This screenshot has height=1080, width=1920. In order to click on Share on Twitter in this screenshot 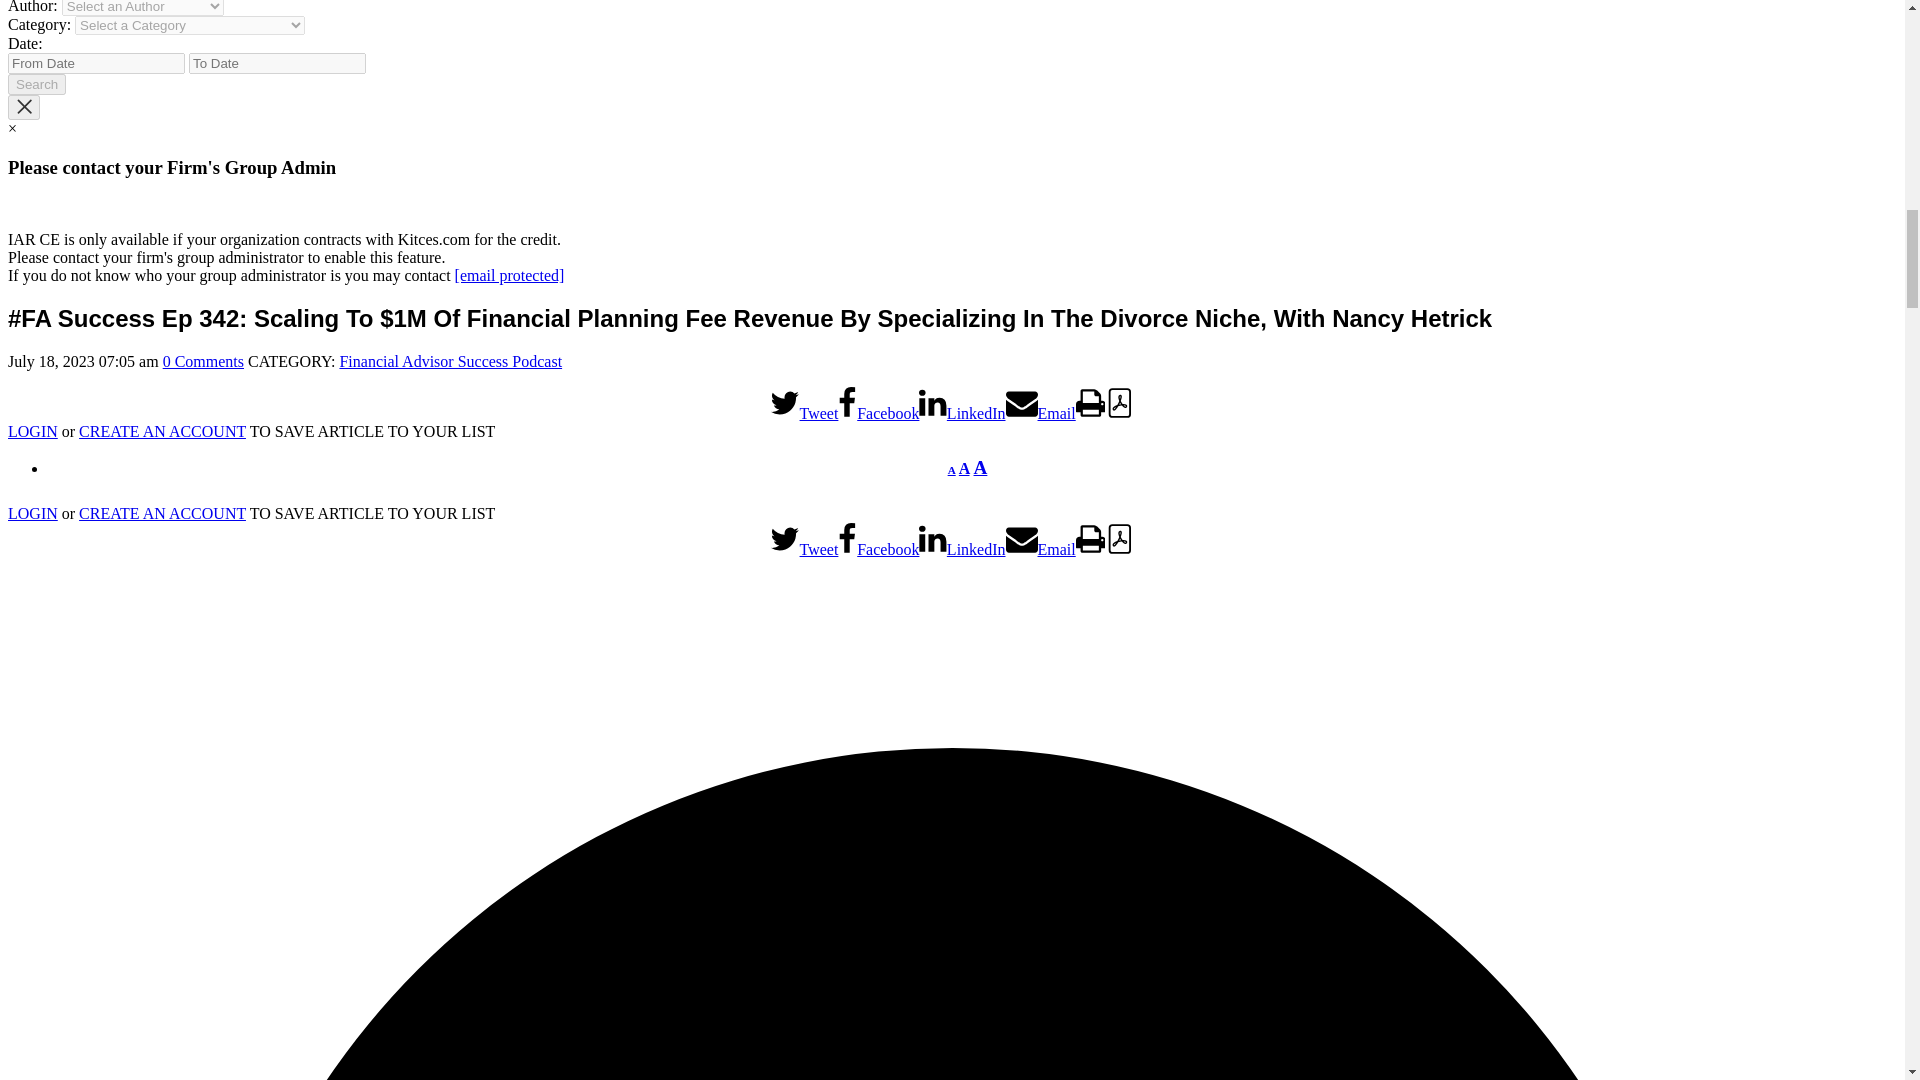, I will do `click(804, 540)`.